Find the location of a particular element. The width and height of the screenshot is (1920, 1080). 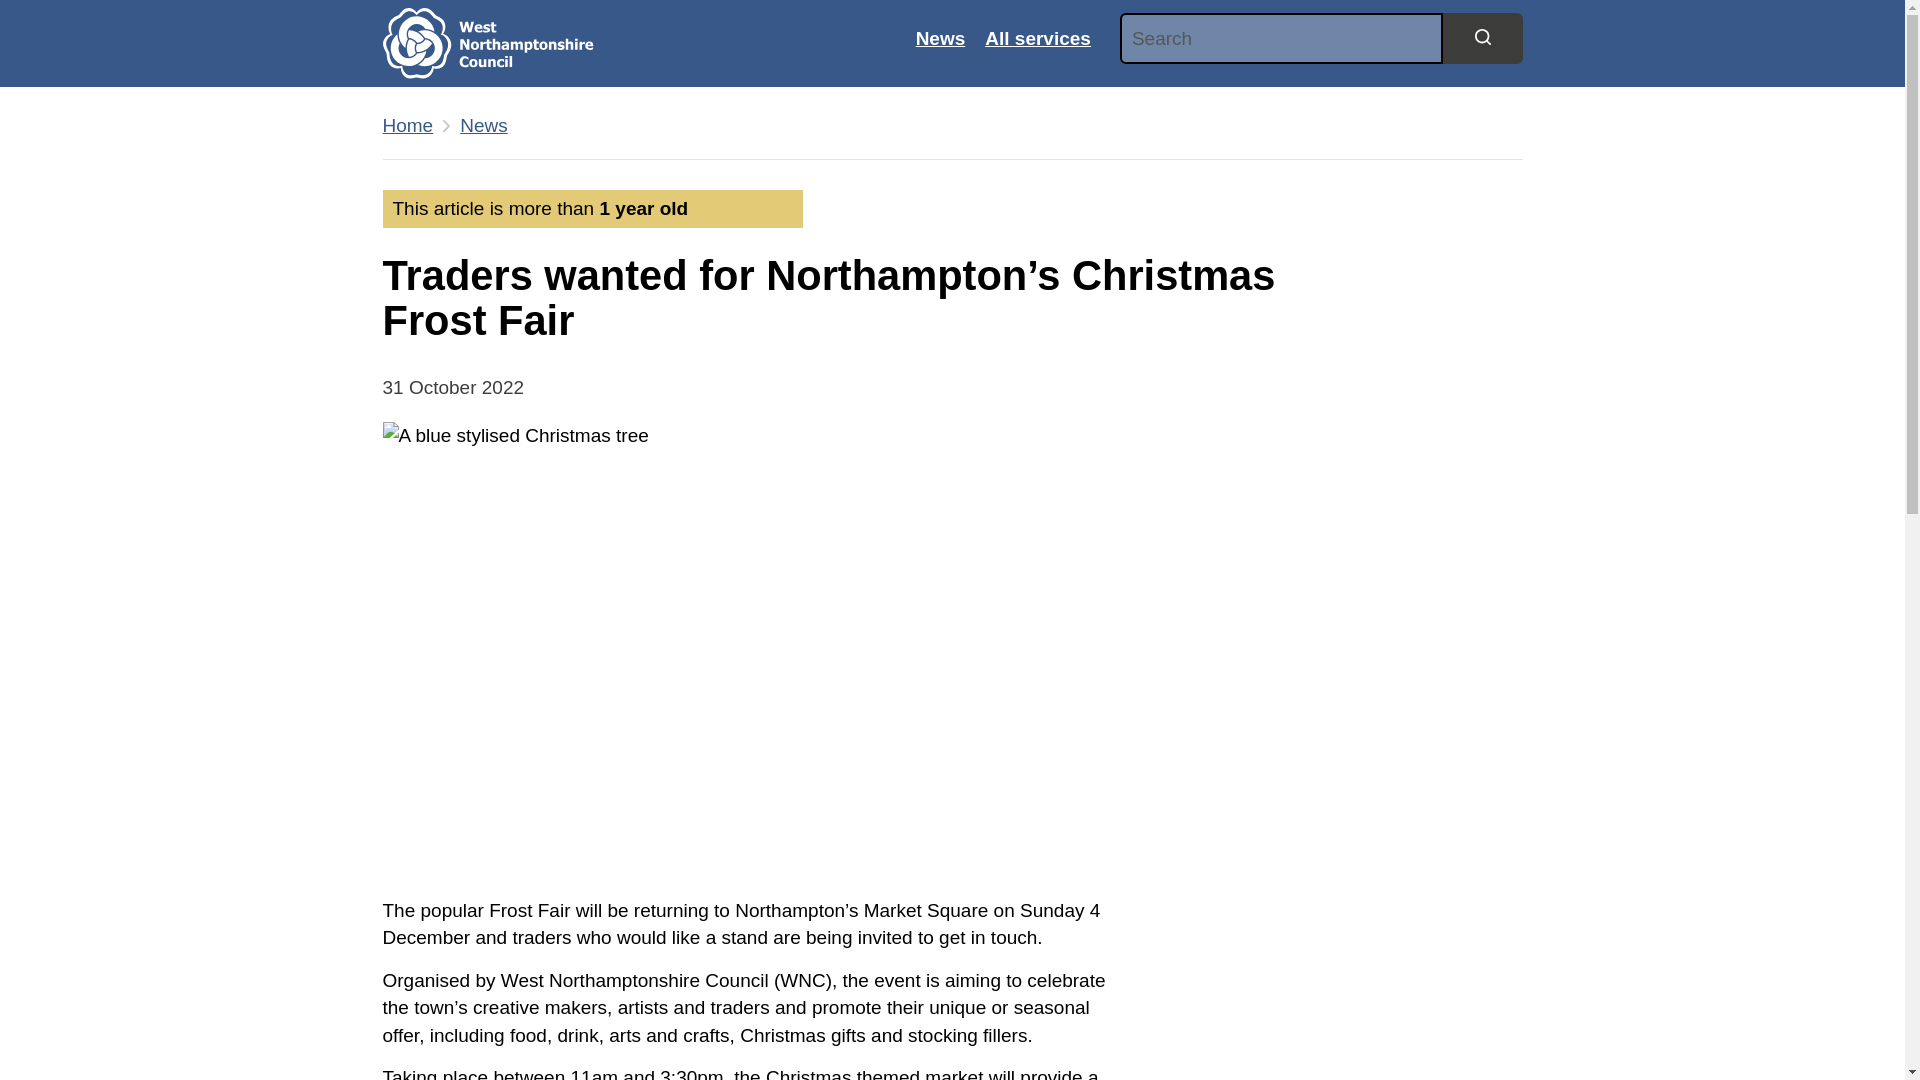

Skip to main content is located at coordinates (15, 10).